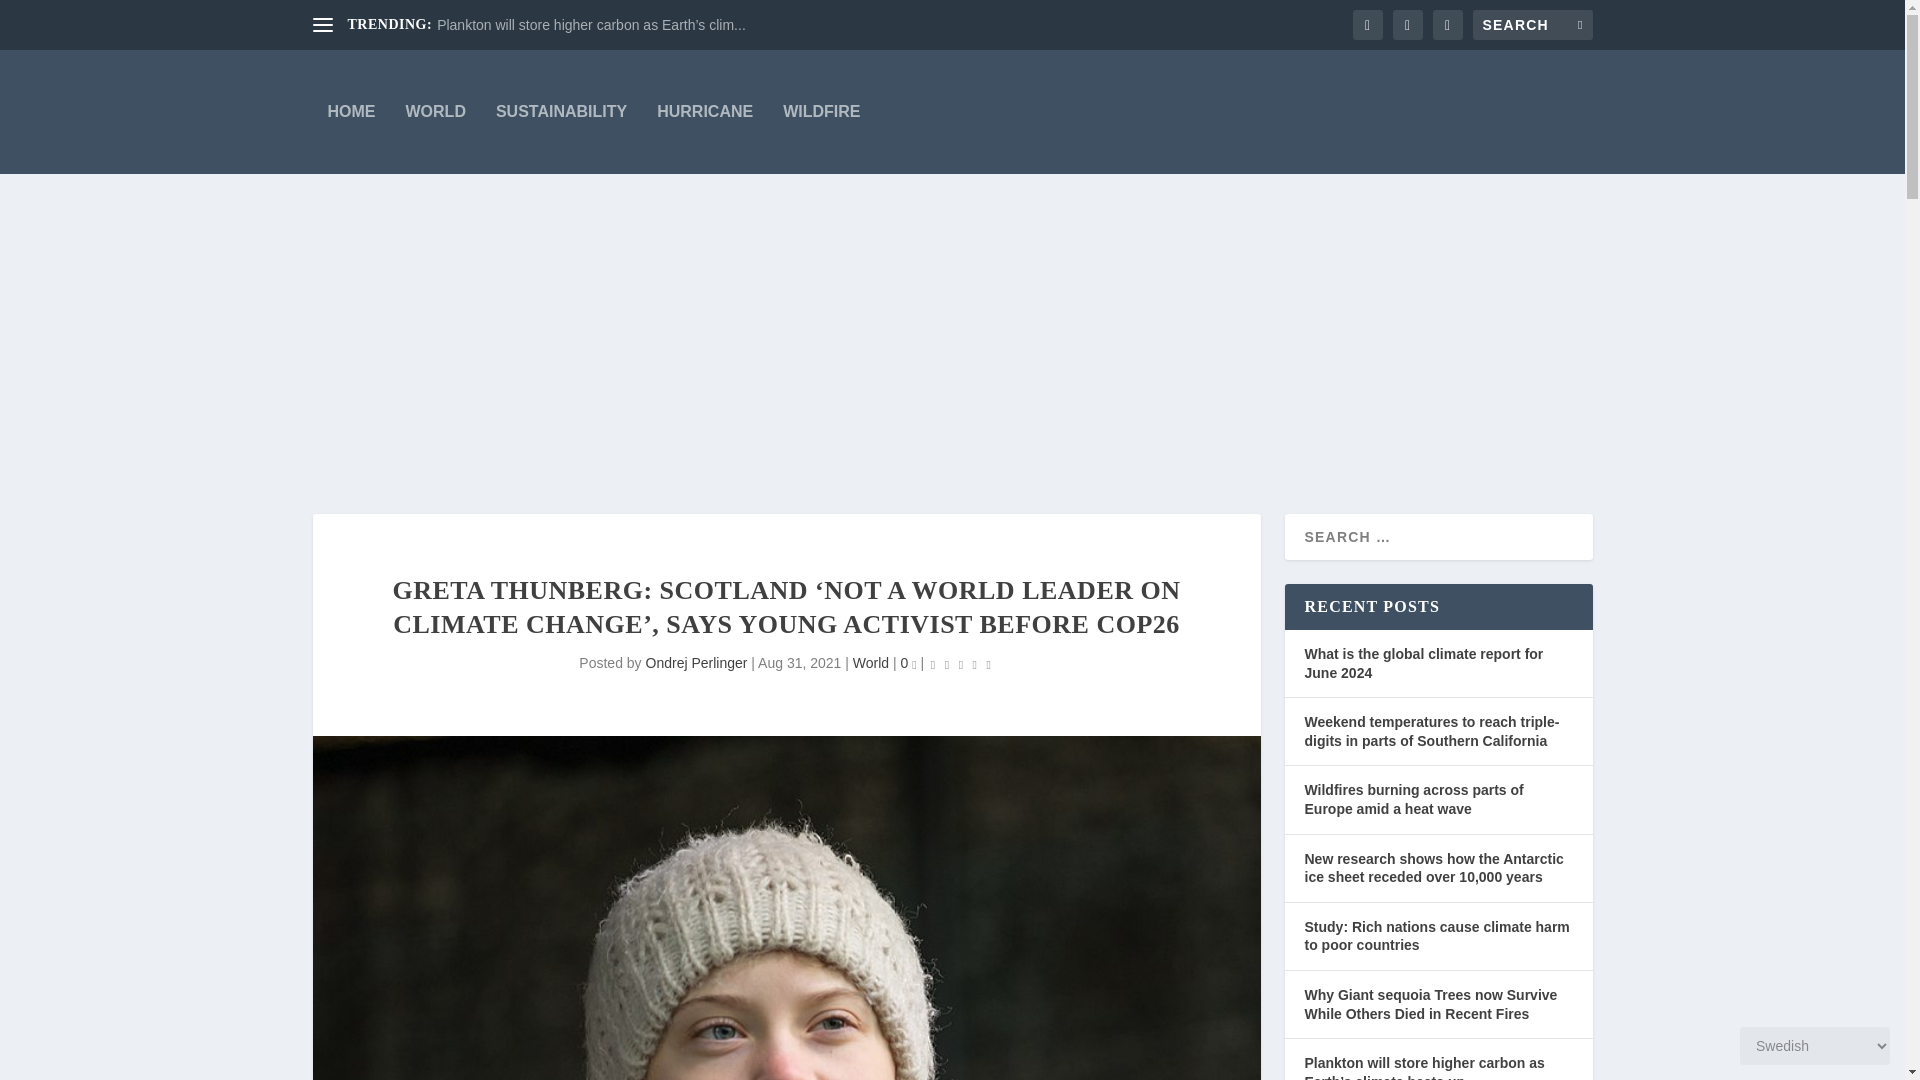 The height and width of the screenshot is (1080, 1920). Describe the element at coordinates (960, 664) in the screenshot. I see `Rating: 0.00` at that location.